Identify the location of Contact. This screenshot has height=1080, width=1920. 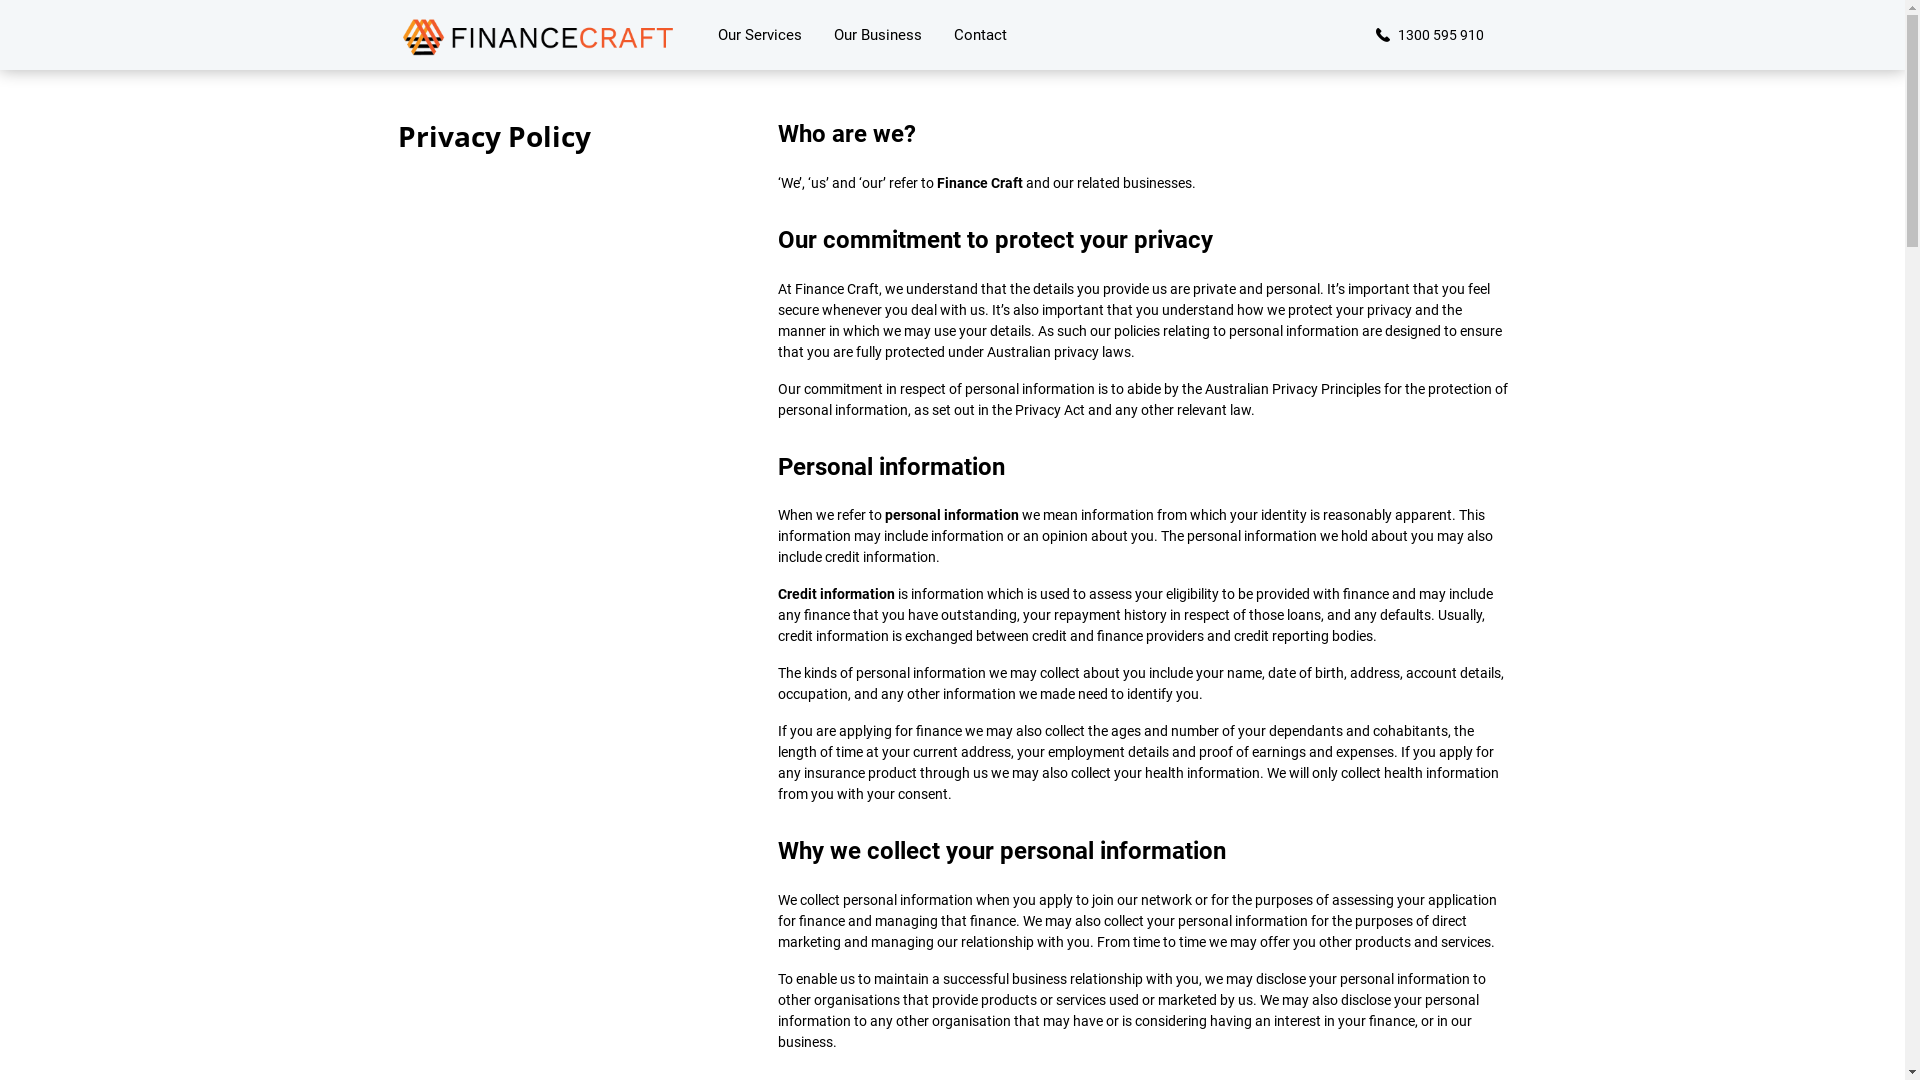
(981, 35).